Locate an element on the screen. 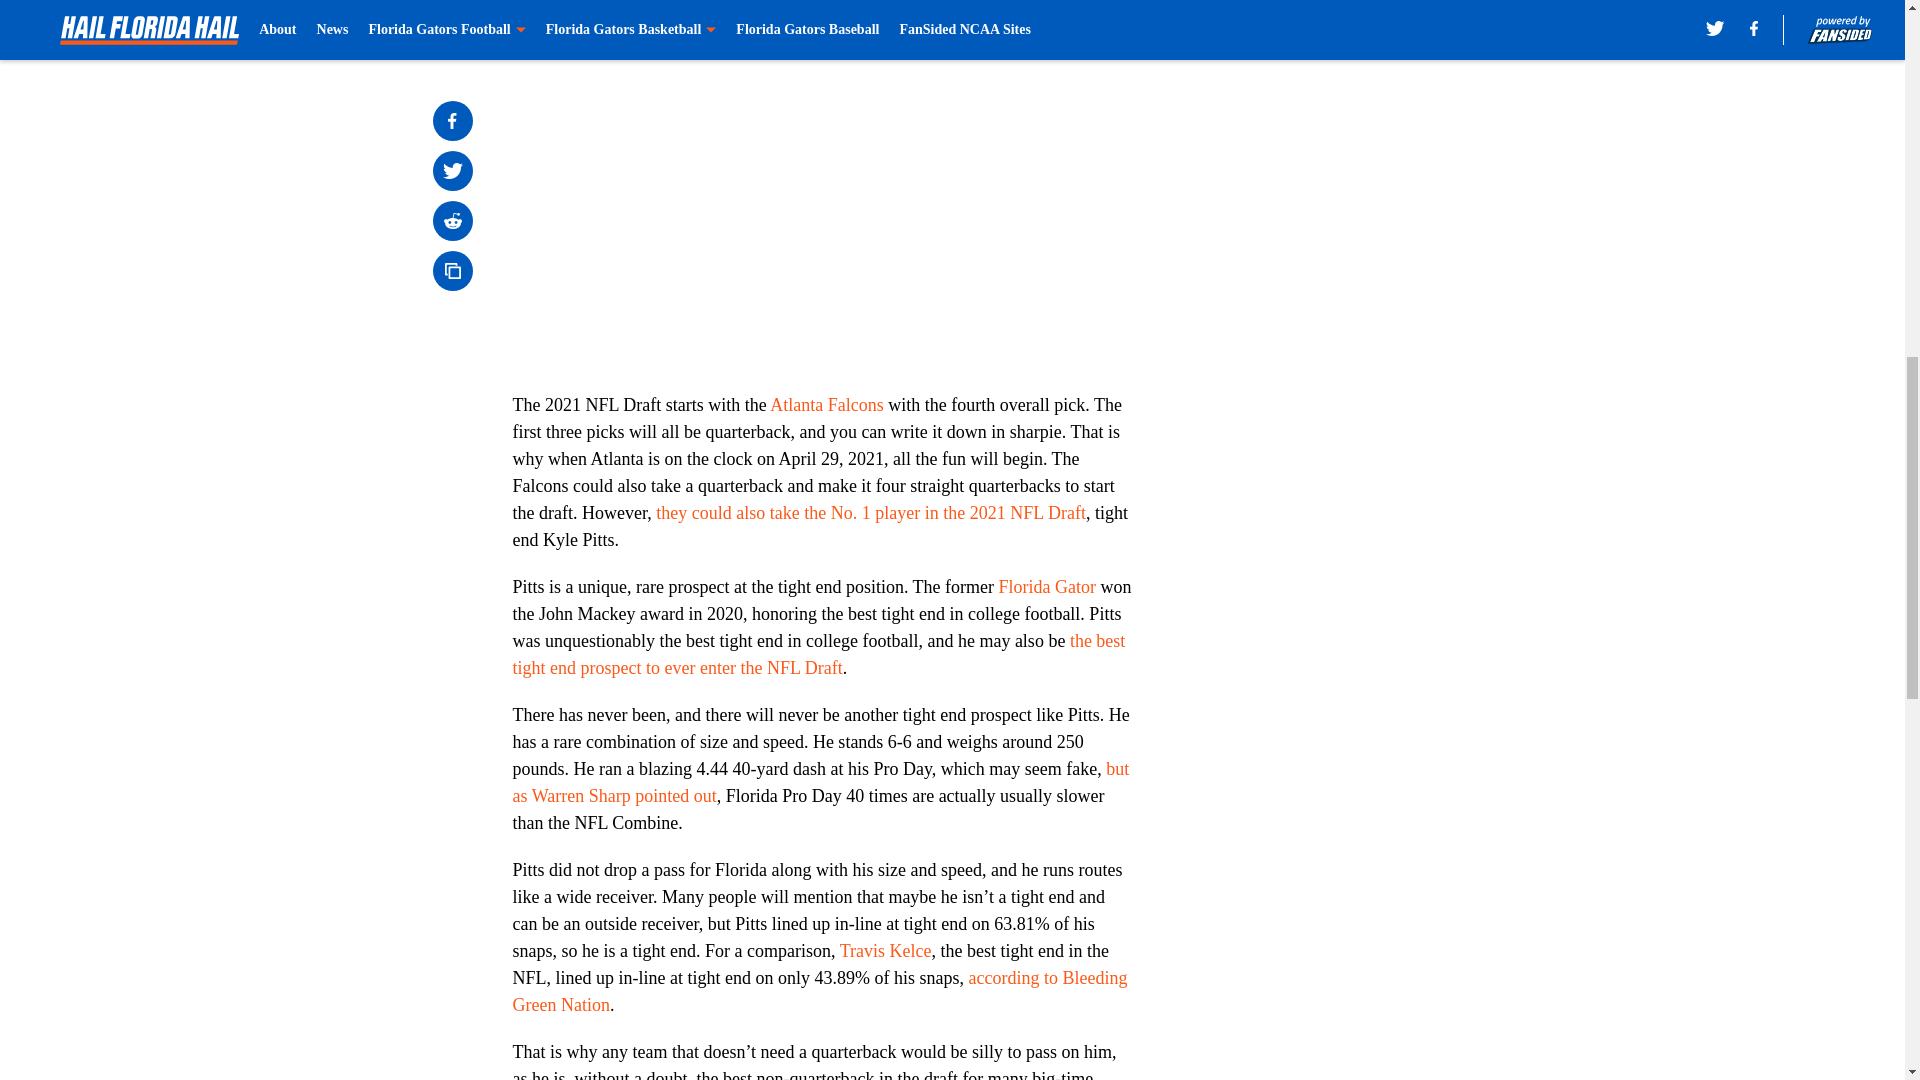  Florida Gator is located at coordinates (1047, 586).